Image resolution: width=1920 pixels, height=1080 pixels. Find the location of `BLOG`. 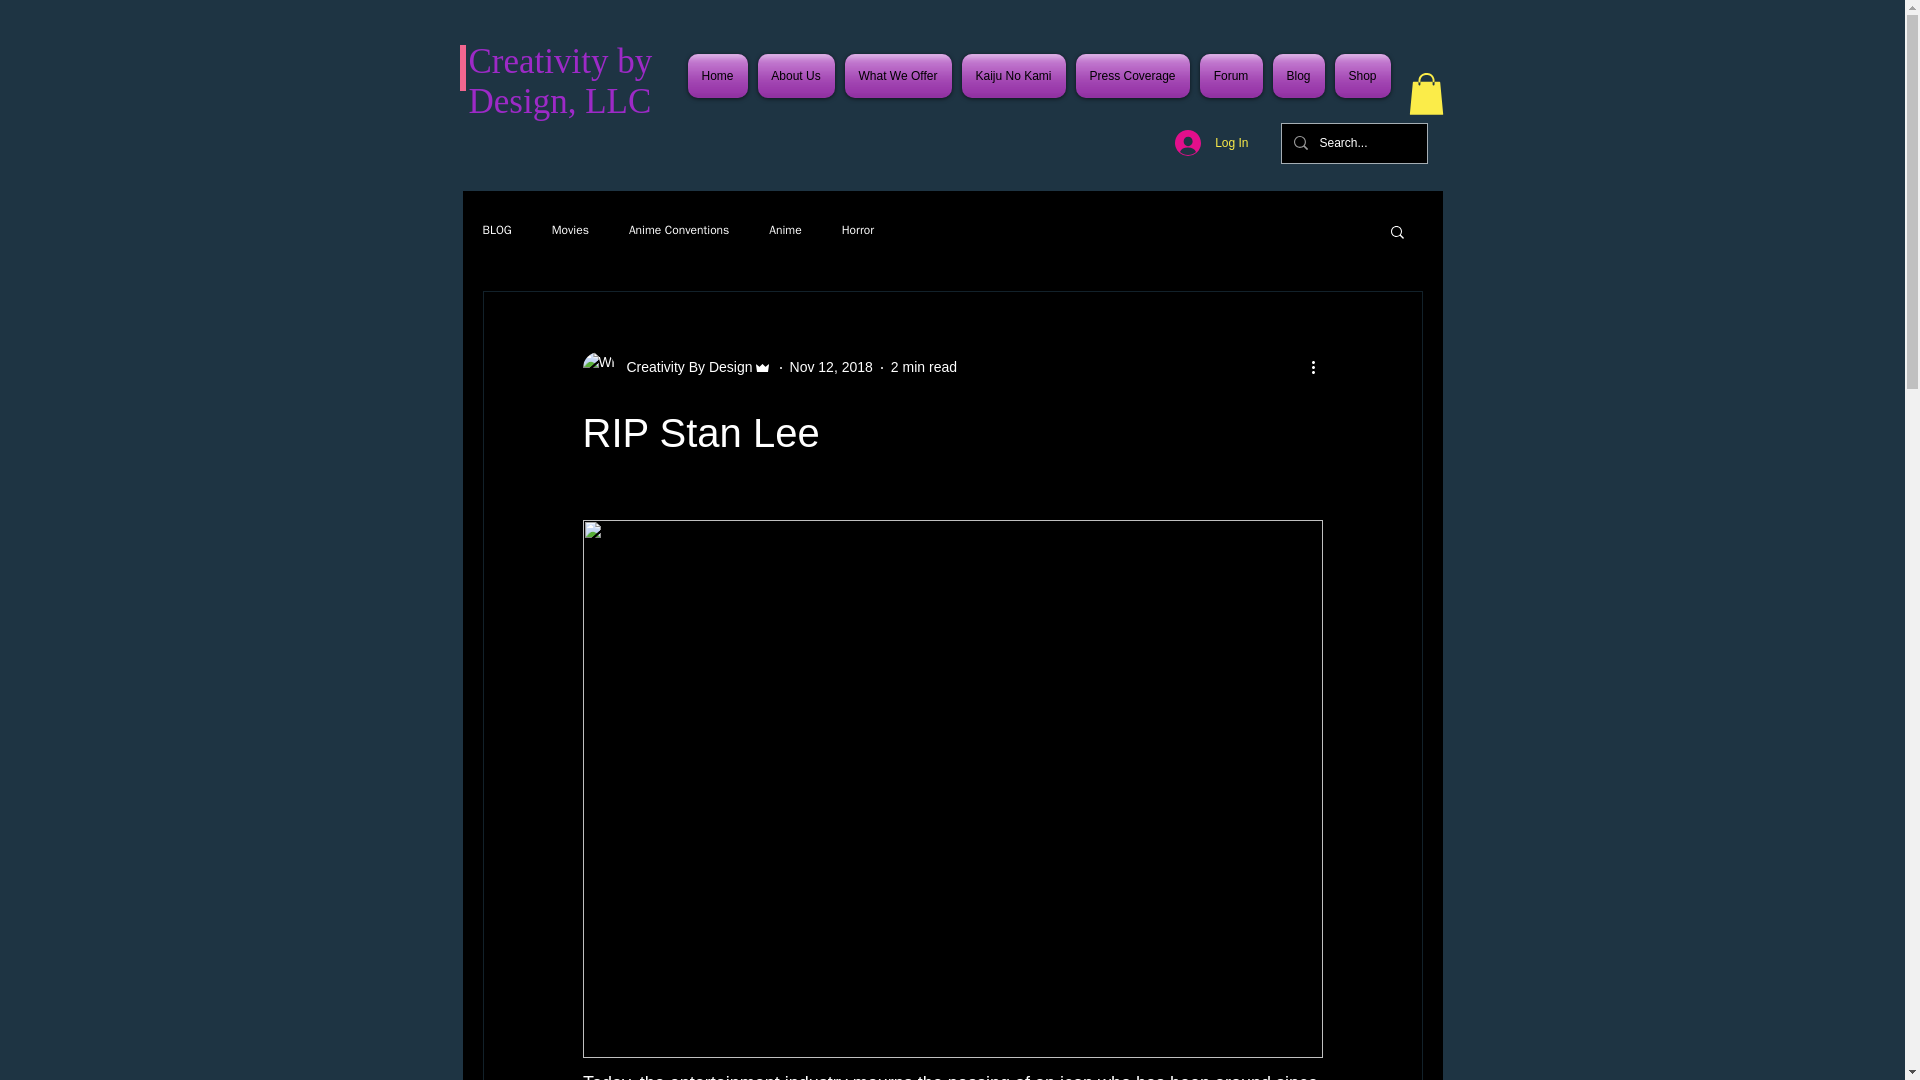

BLOG is located at coordinates (496, 230).